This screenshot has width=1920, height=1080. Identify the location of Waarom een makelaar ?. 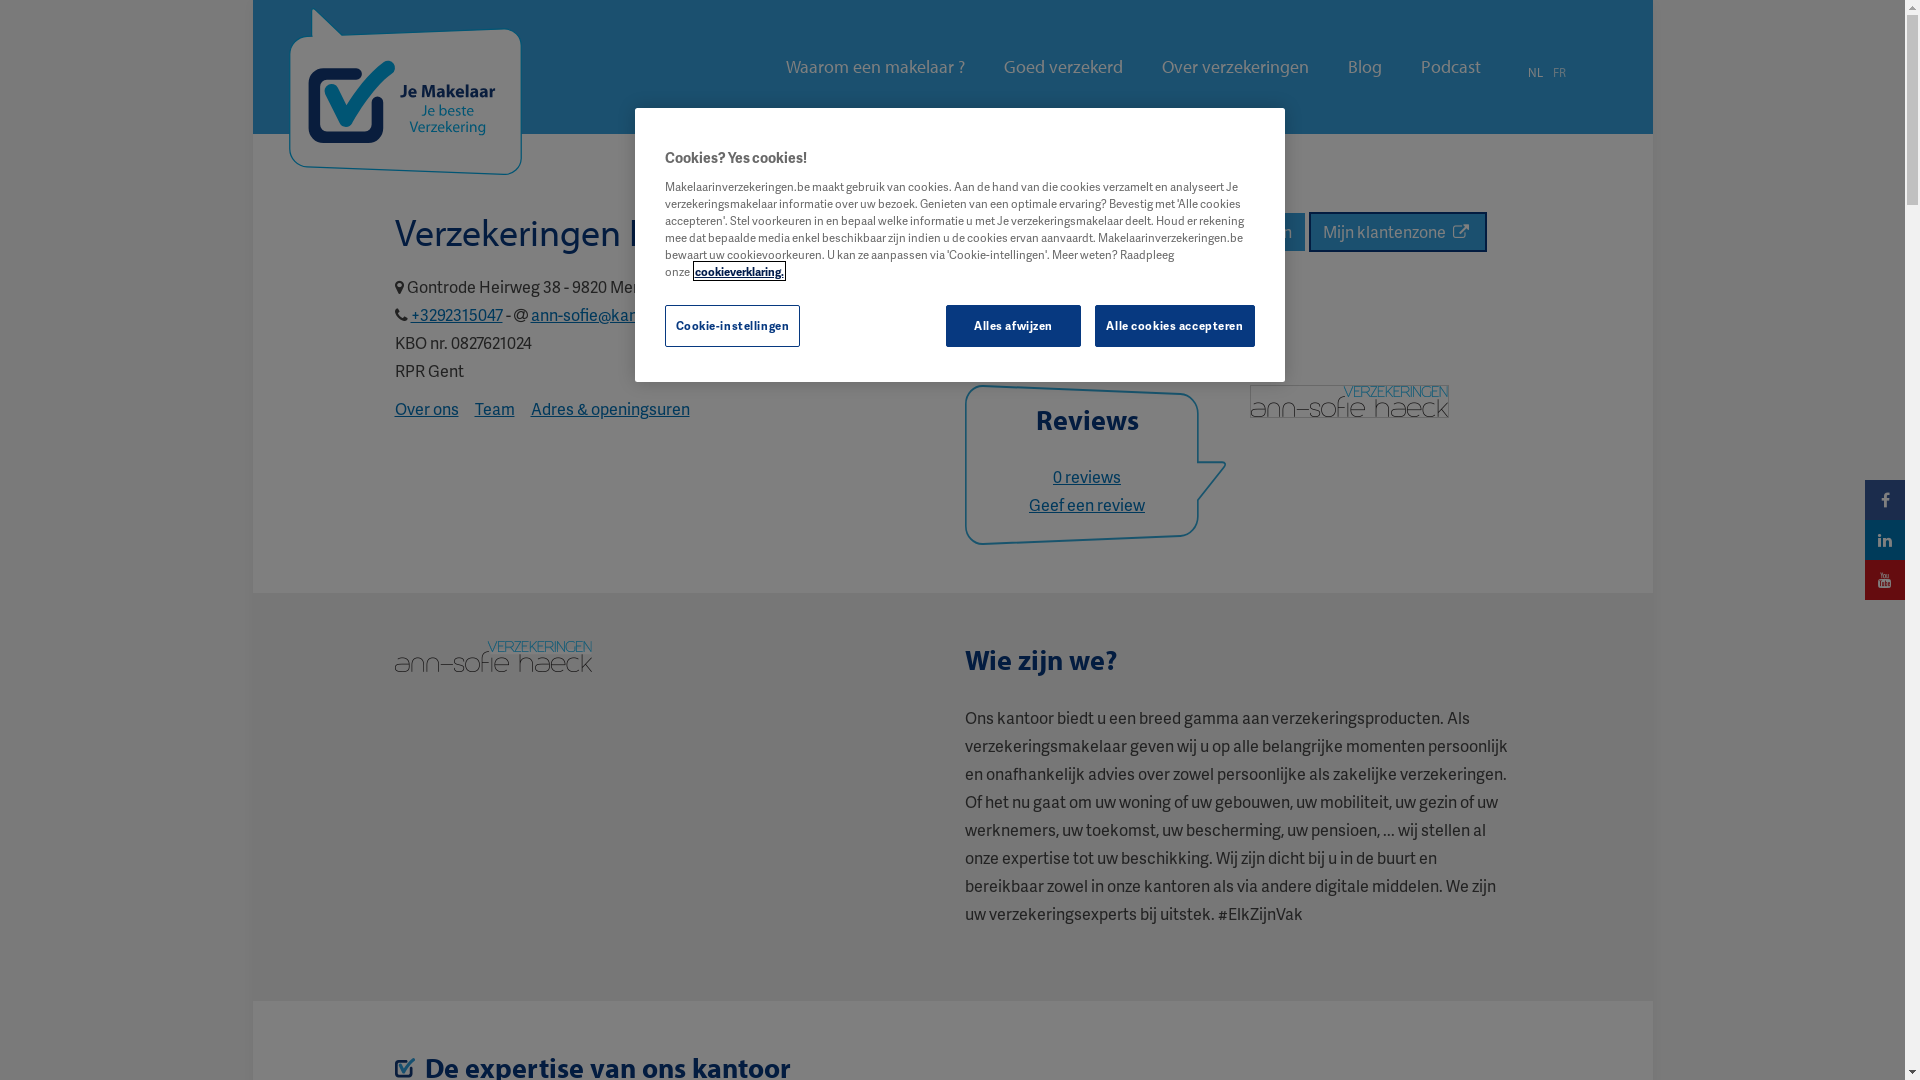
(876, 67).